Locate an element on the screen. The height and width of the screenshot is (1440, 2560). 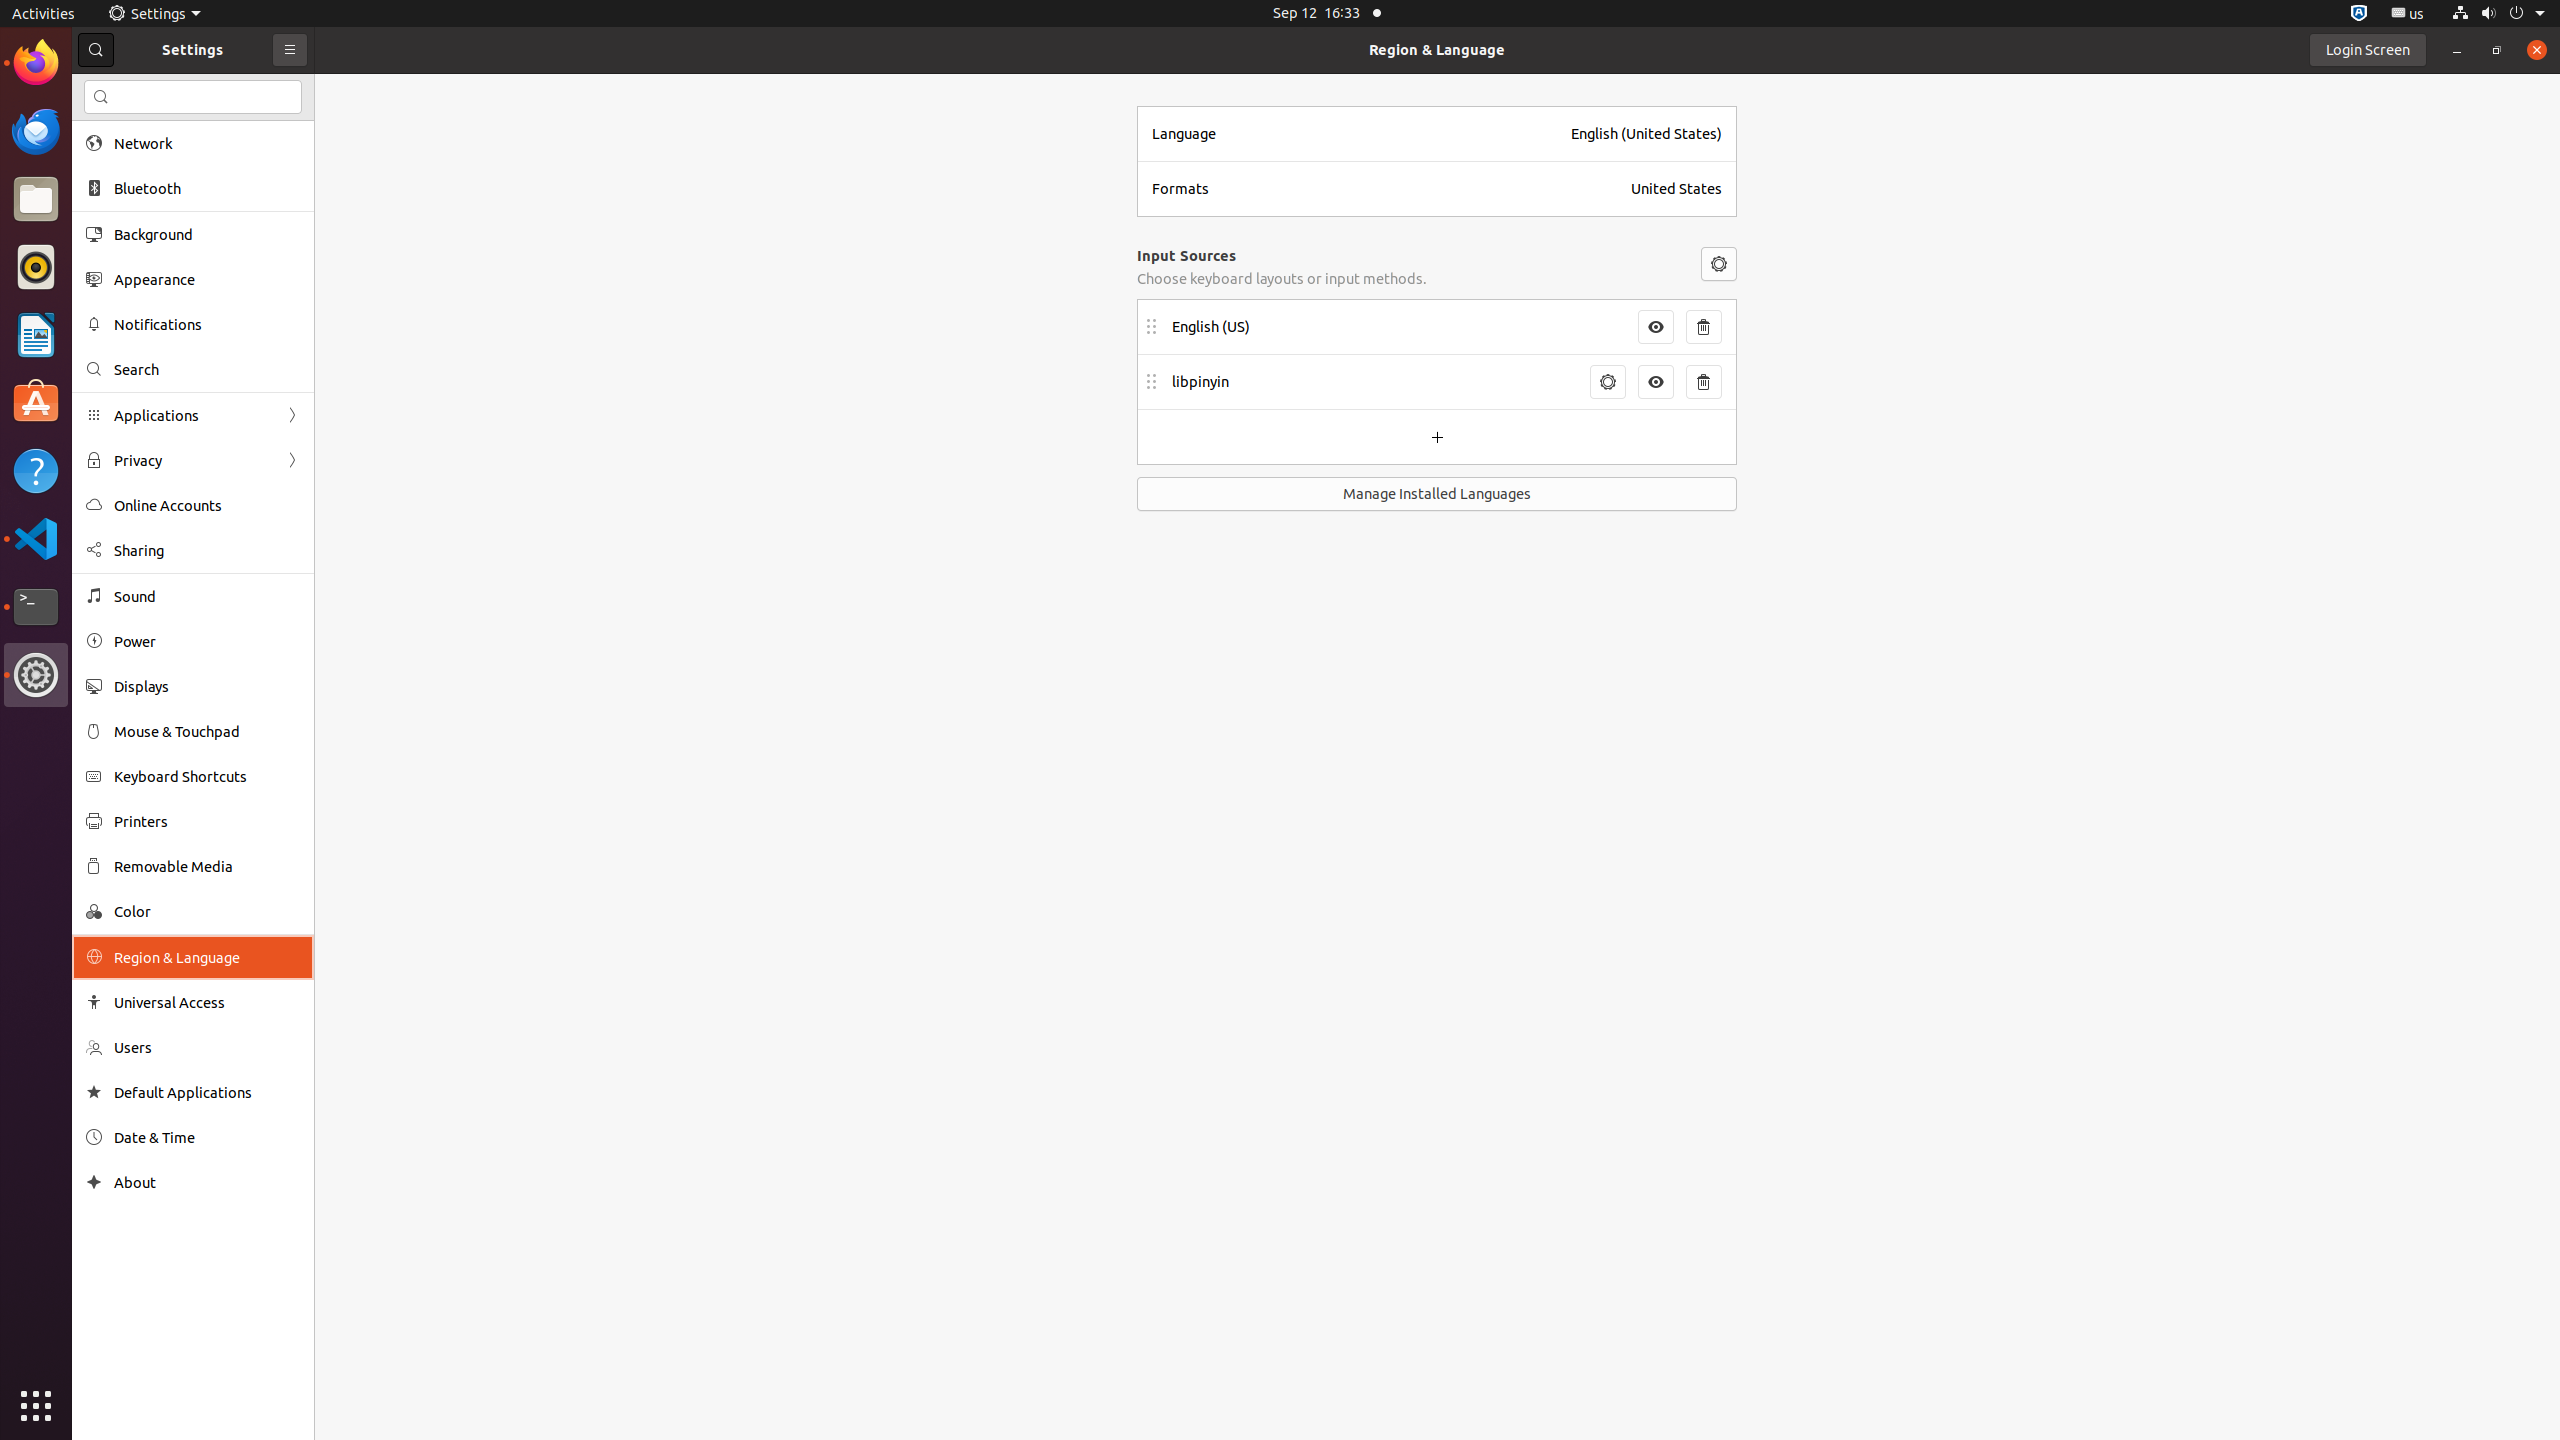
Default Applications is located at coordinates (207, 1092).